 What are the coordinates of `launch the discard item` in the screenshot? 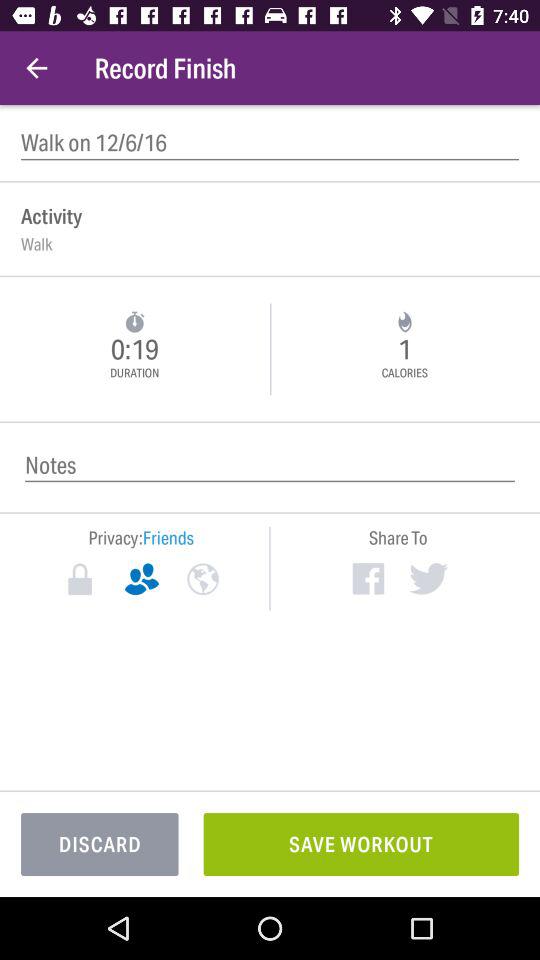 It's located at (100, 844).